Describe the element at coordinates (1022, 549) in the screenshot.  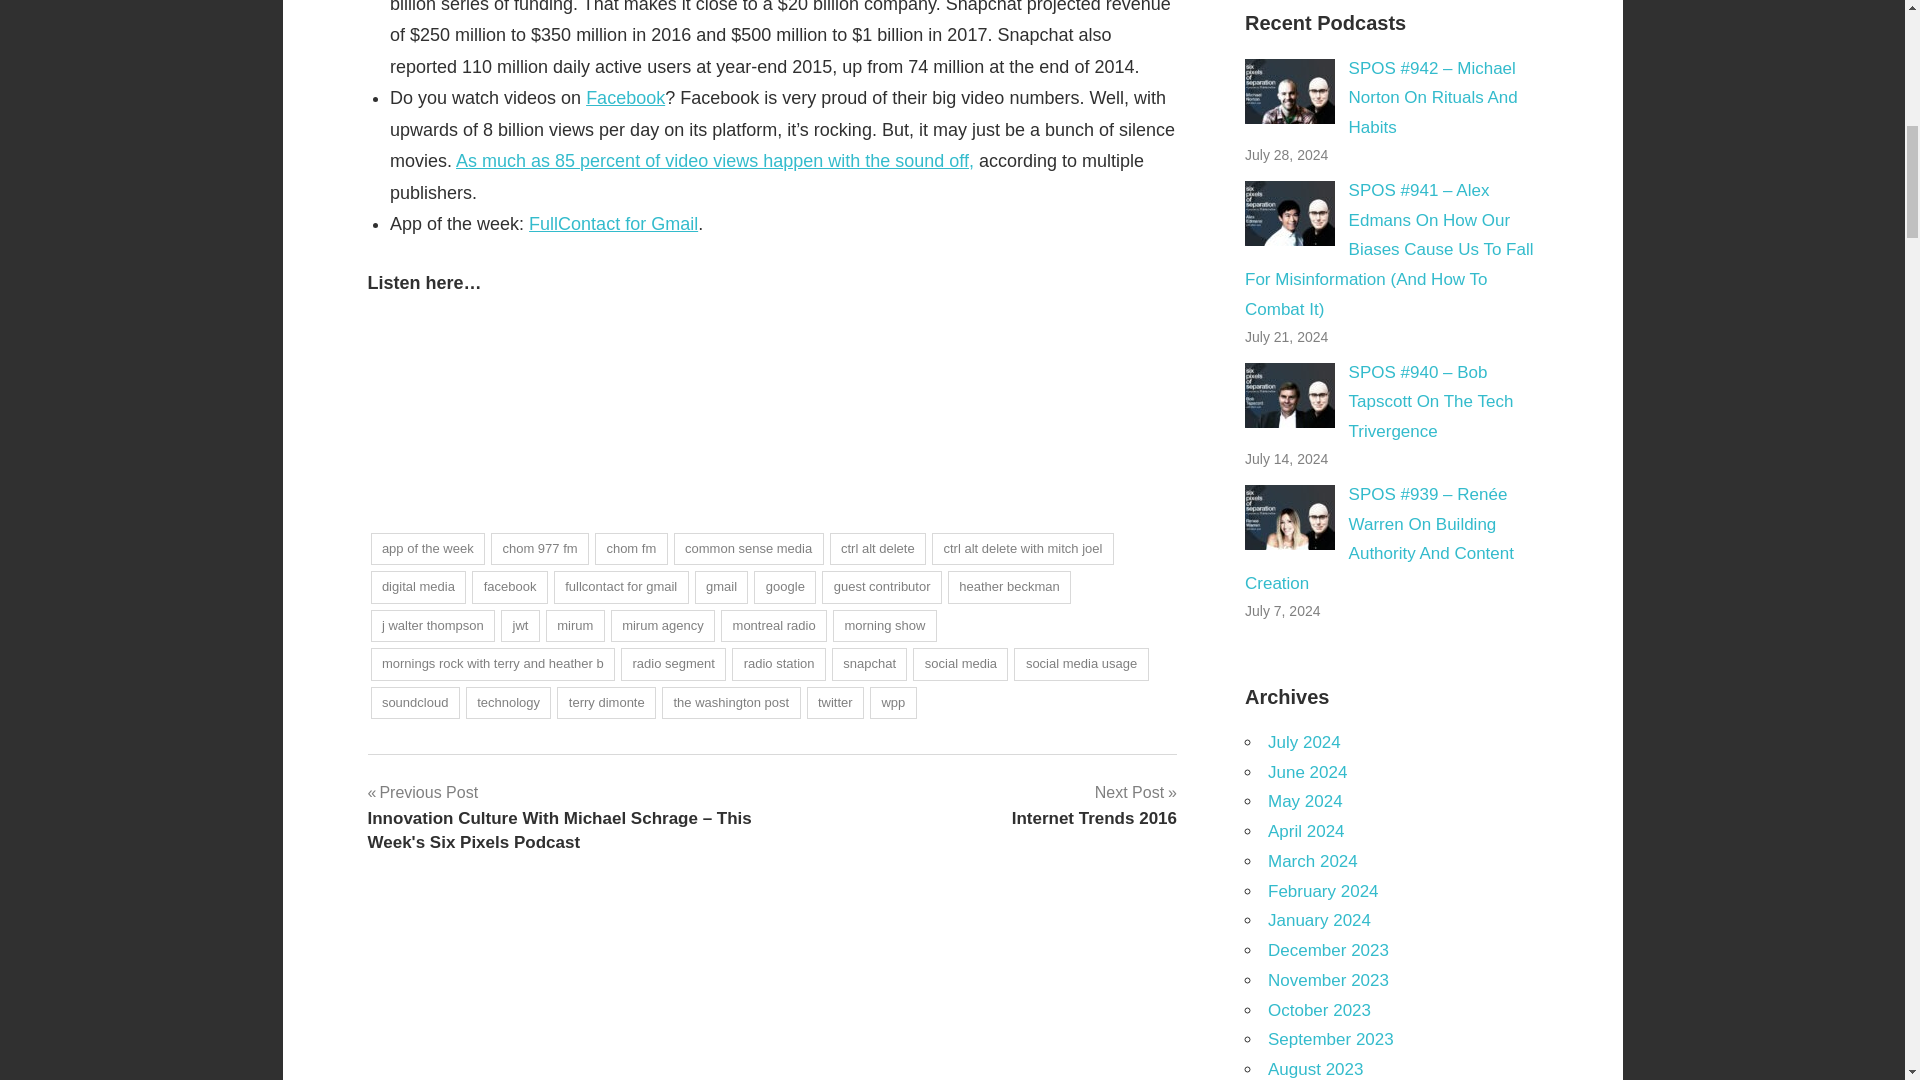
I see `ctrl alt delete with mitch joel` at that location.